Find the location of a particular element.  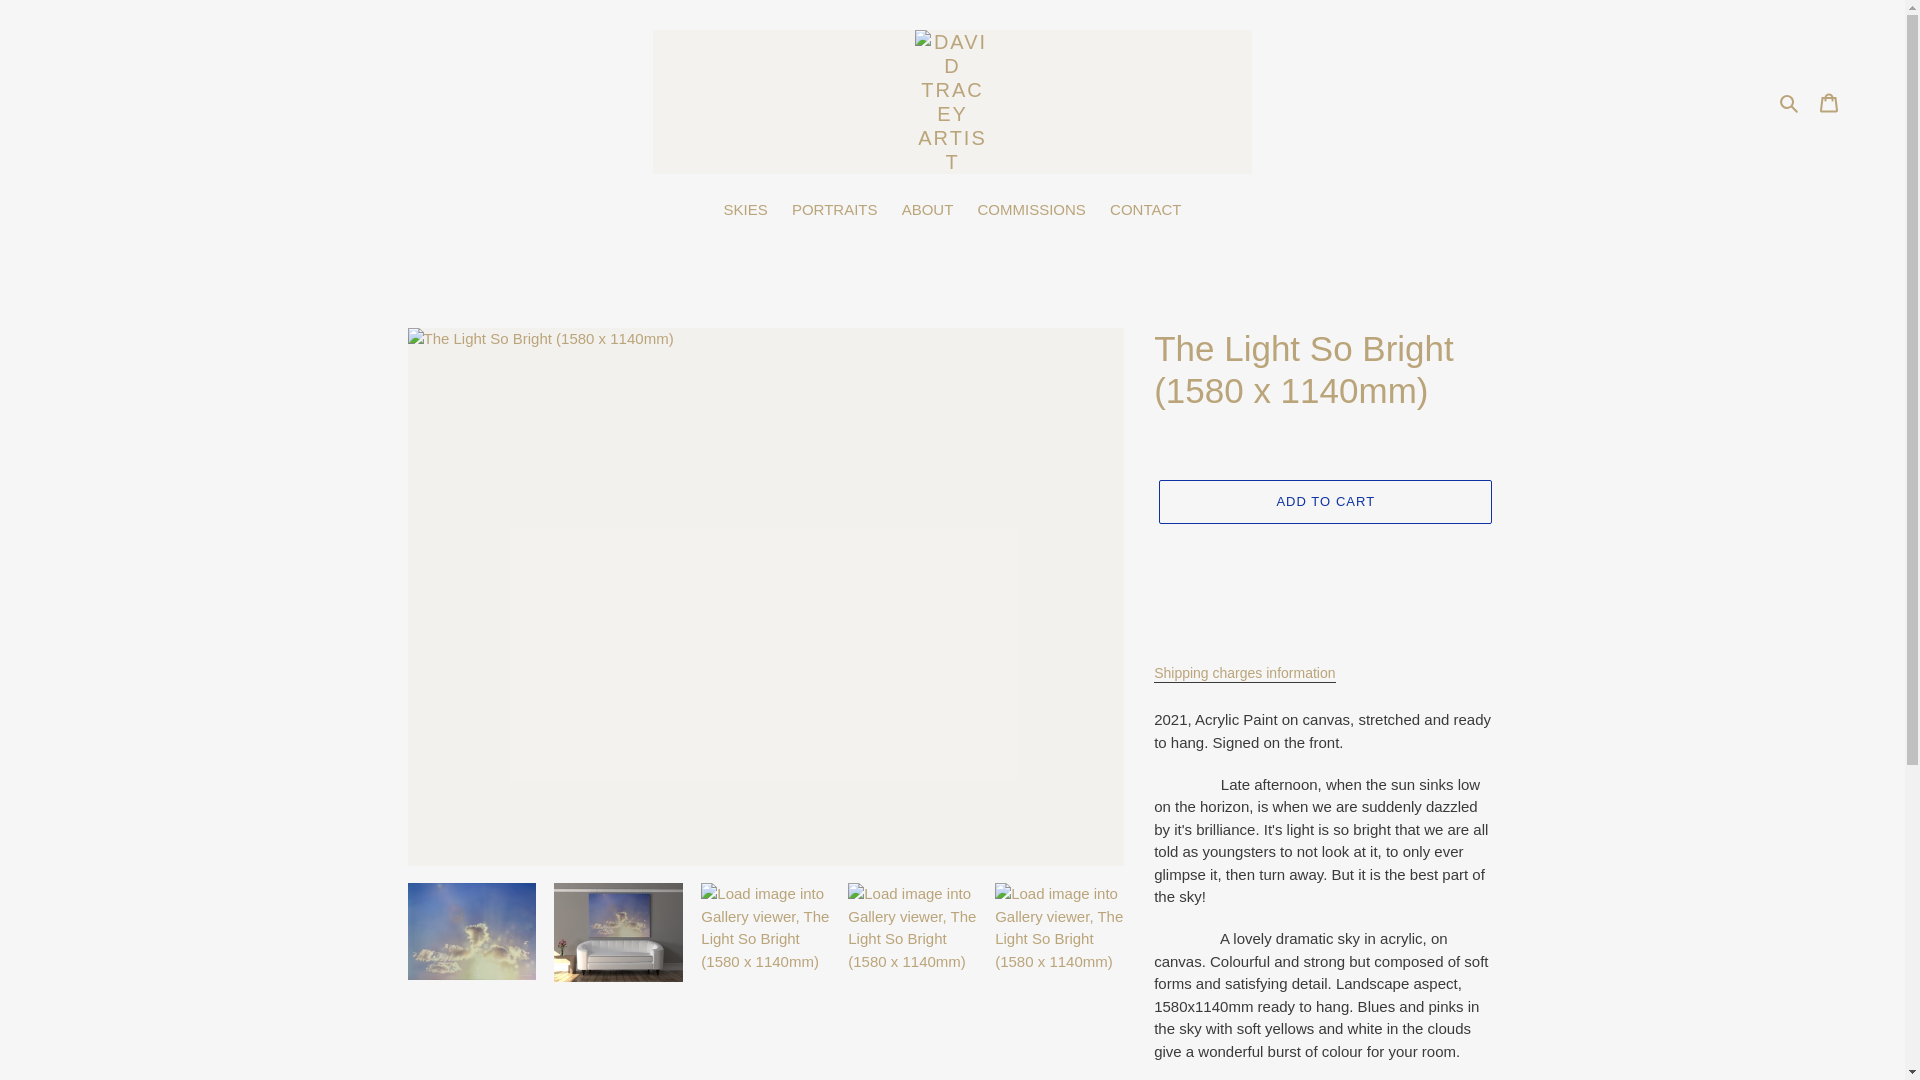

Shipping charges information is located at coordinates (1244, 674).